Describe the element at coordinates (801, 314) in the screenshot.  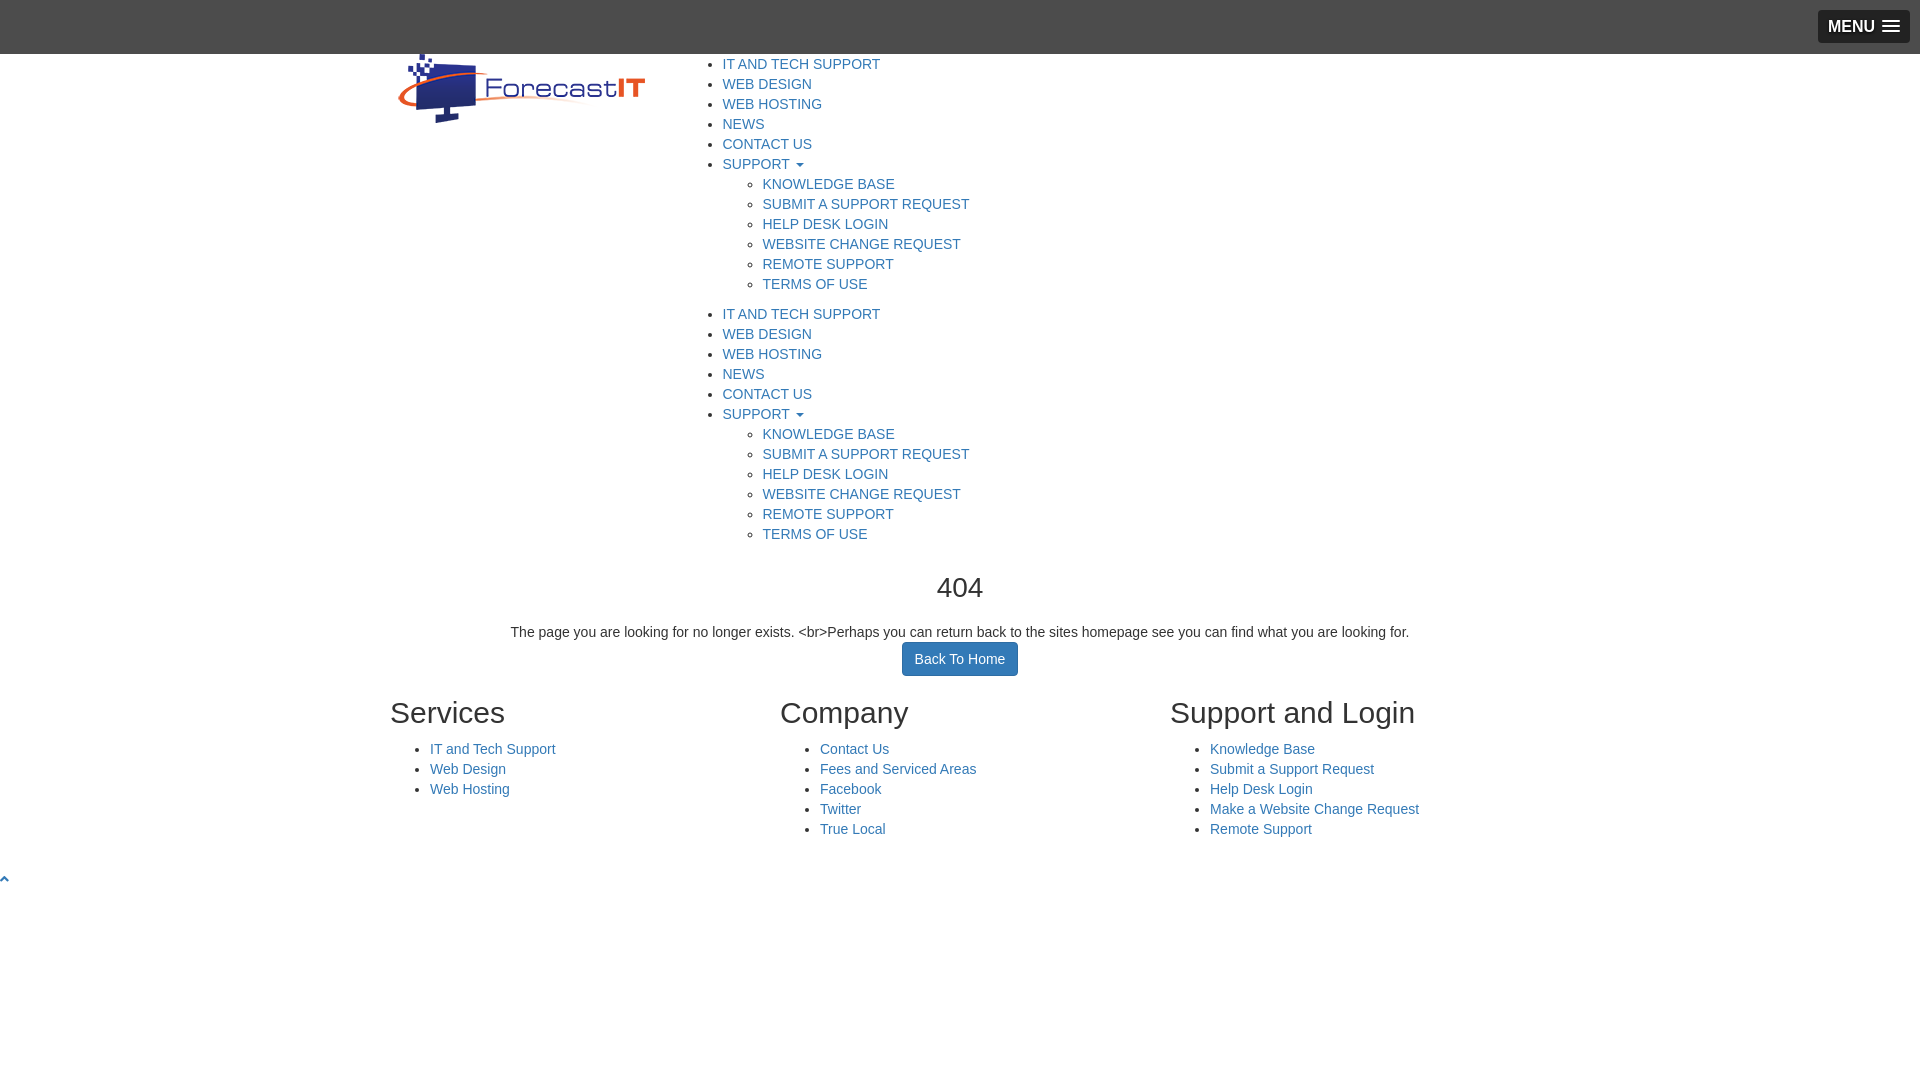
I see `IT AND TECH SUPPORT` at that location.